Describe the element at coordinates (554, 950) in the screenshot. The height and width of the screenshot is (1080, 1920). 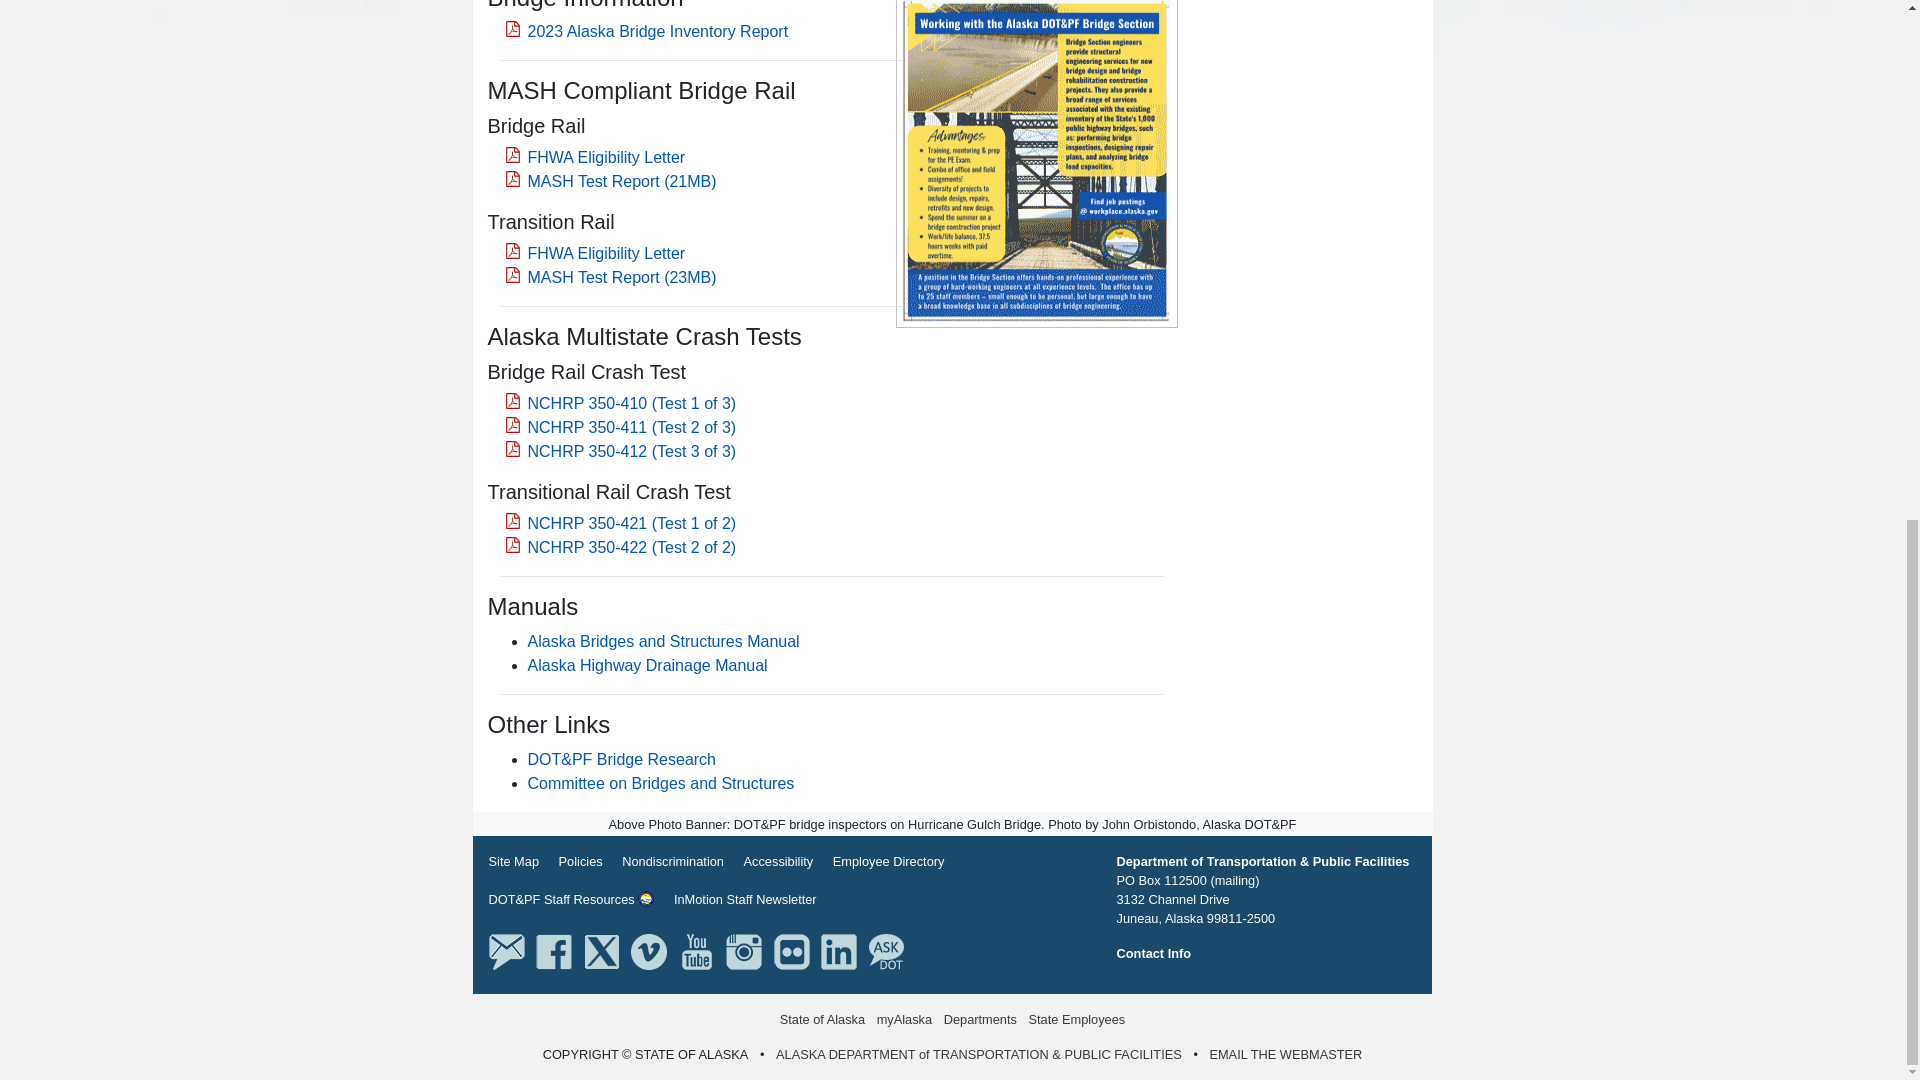
I see `Facebook` at that location.